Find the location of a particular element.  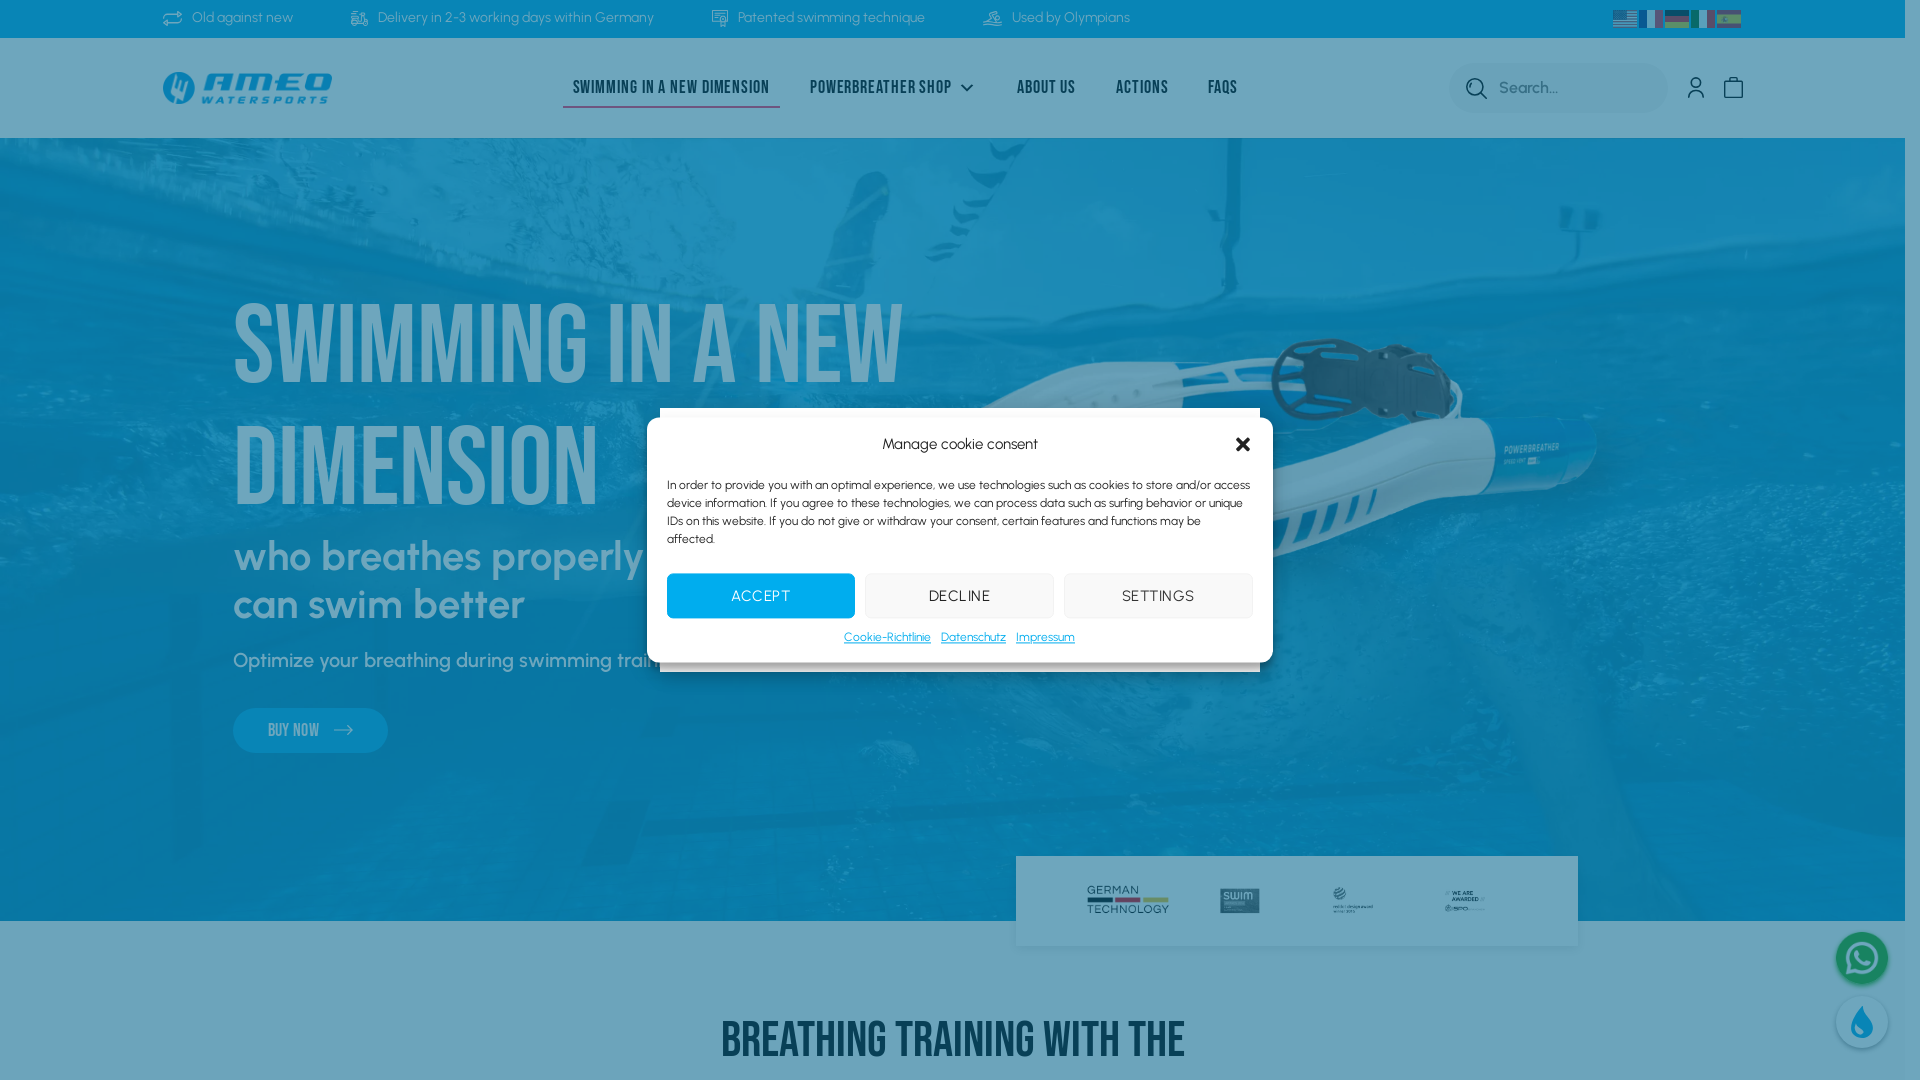

About Us is located at coordinates (1046, 88).